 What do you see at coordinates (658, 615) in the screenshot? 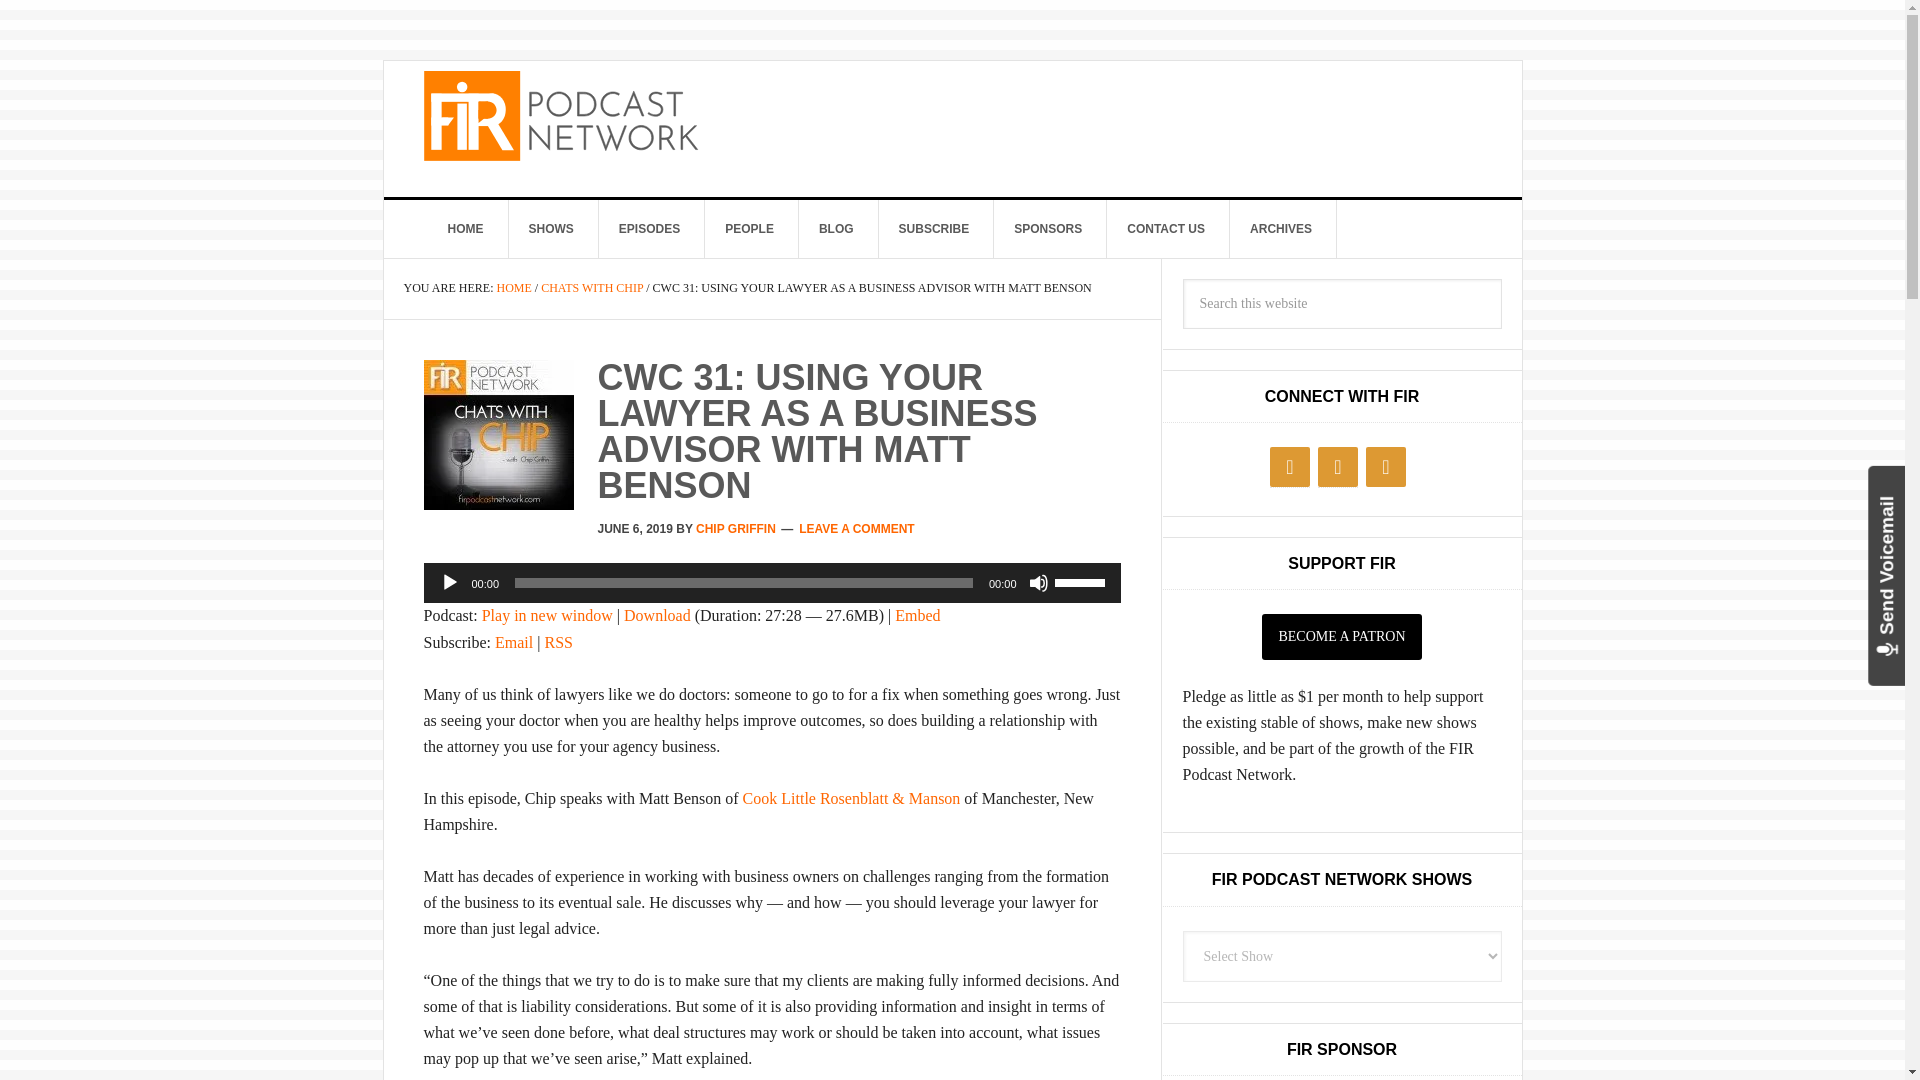
I see `Download` at bounding box center [658, 615].